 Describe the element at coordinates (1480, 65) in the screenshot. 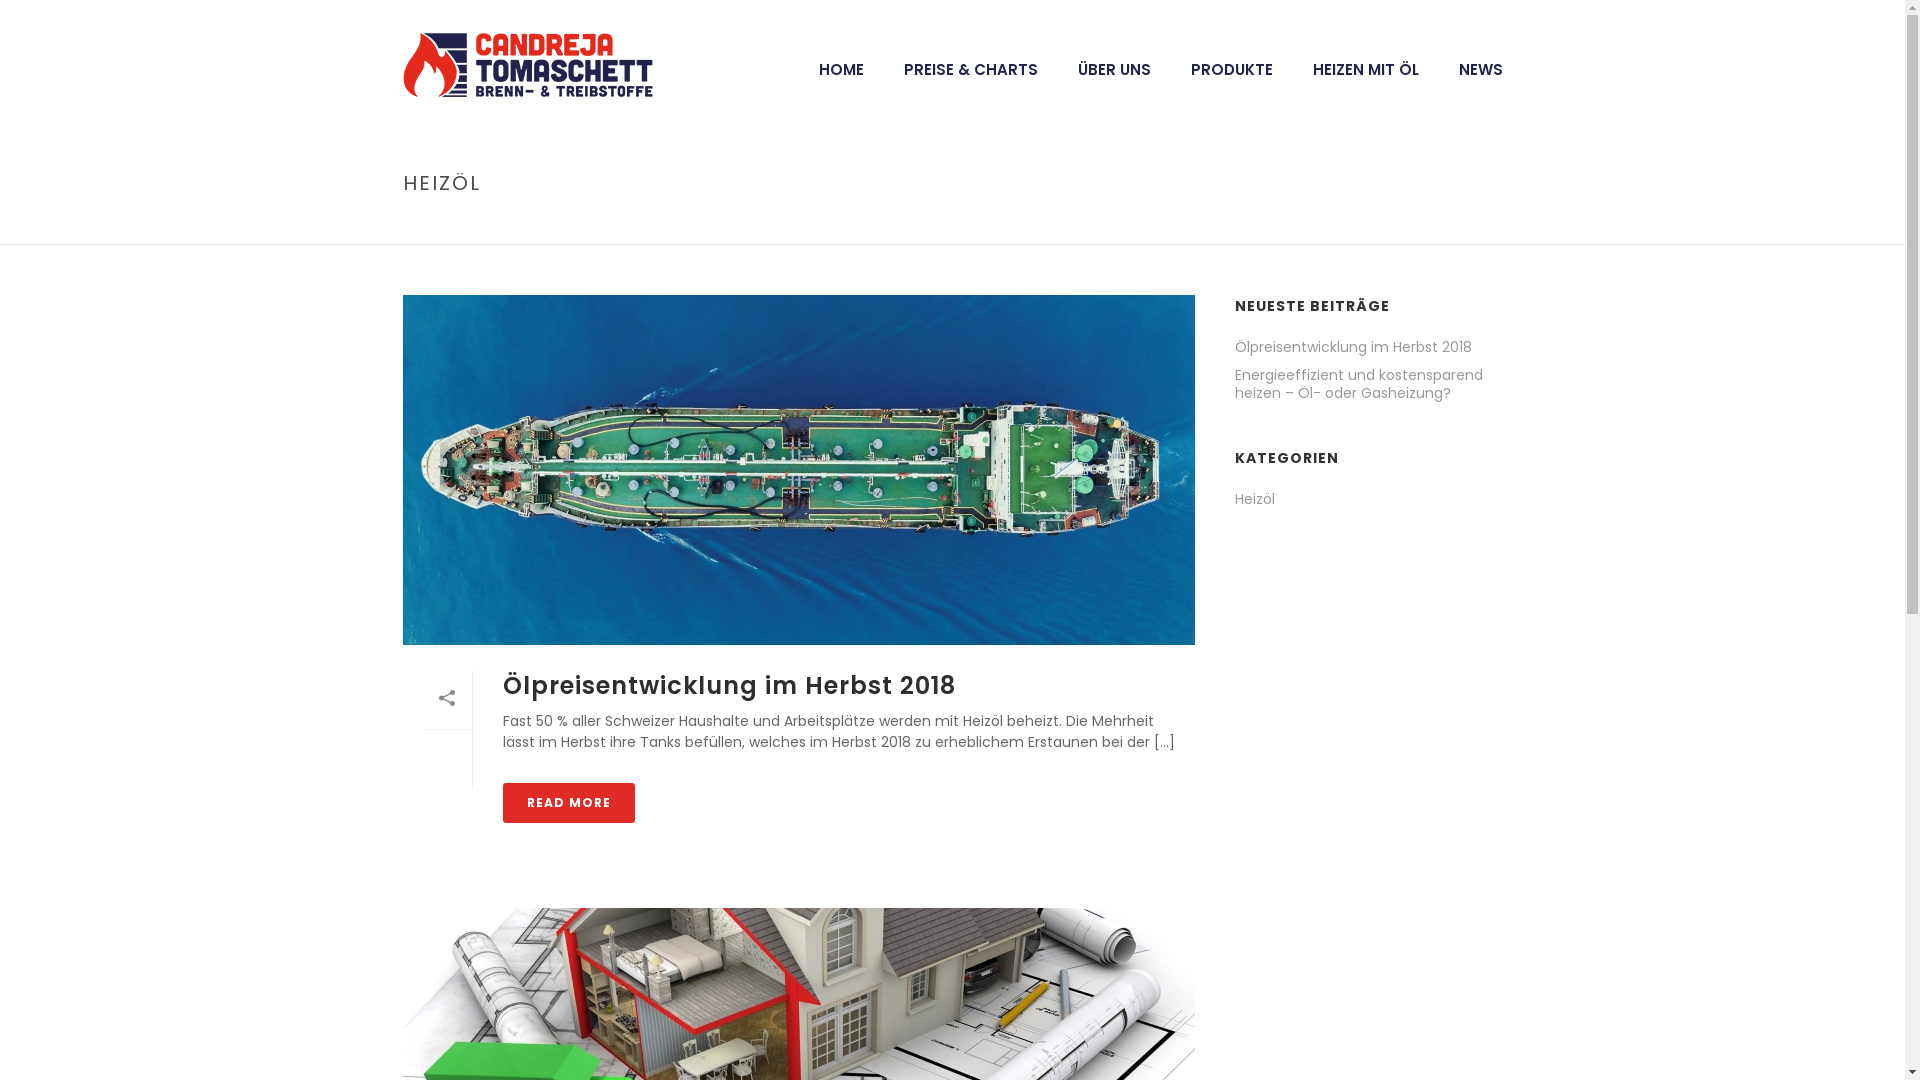

I see `NEWS` at that location.